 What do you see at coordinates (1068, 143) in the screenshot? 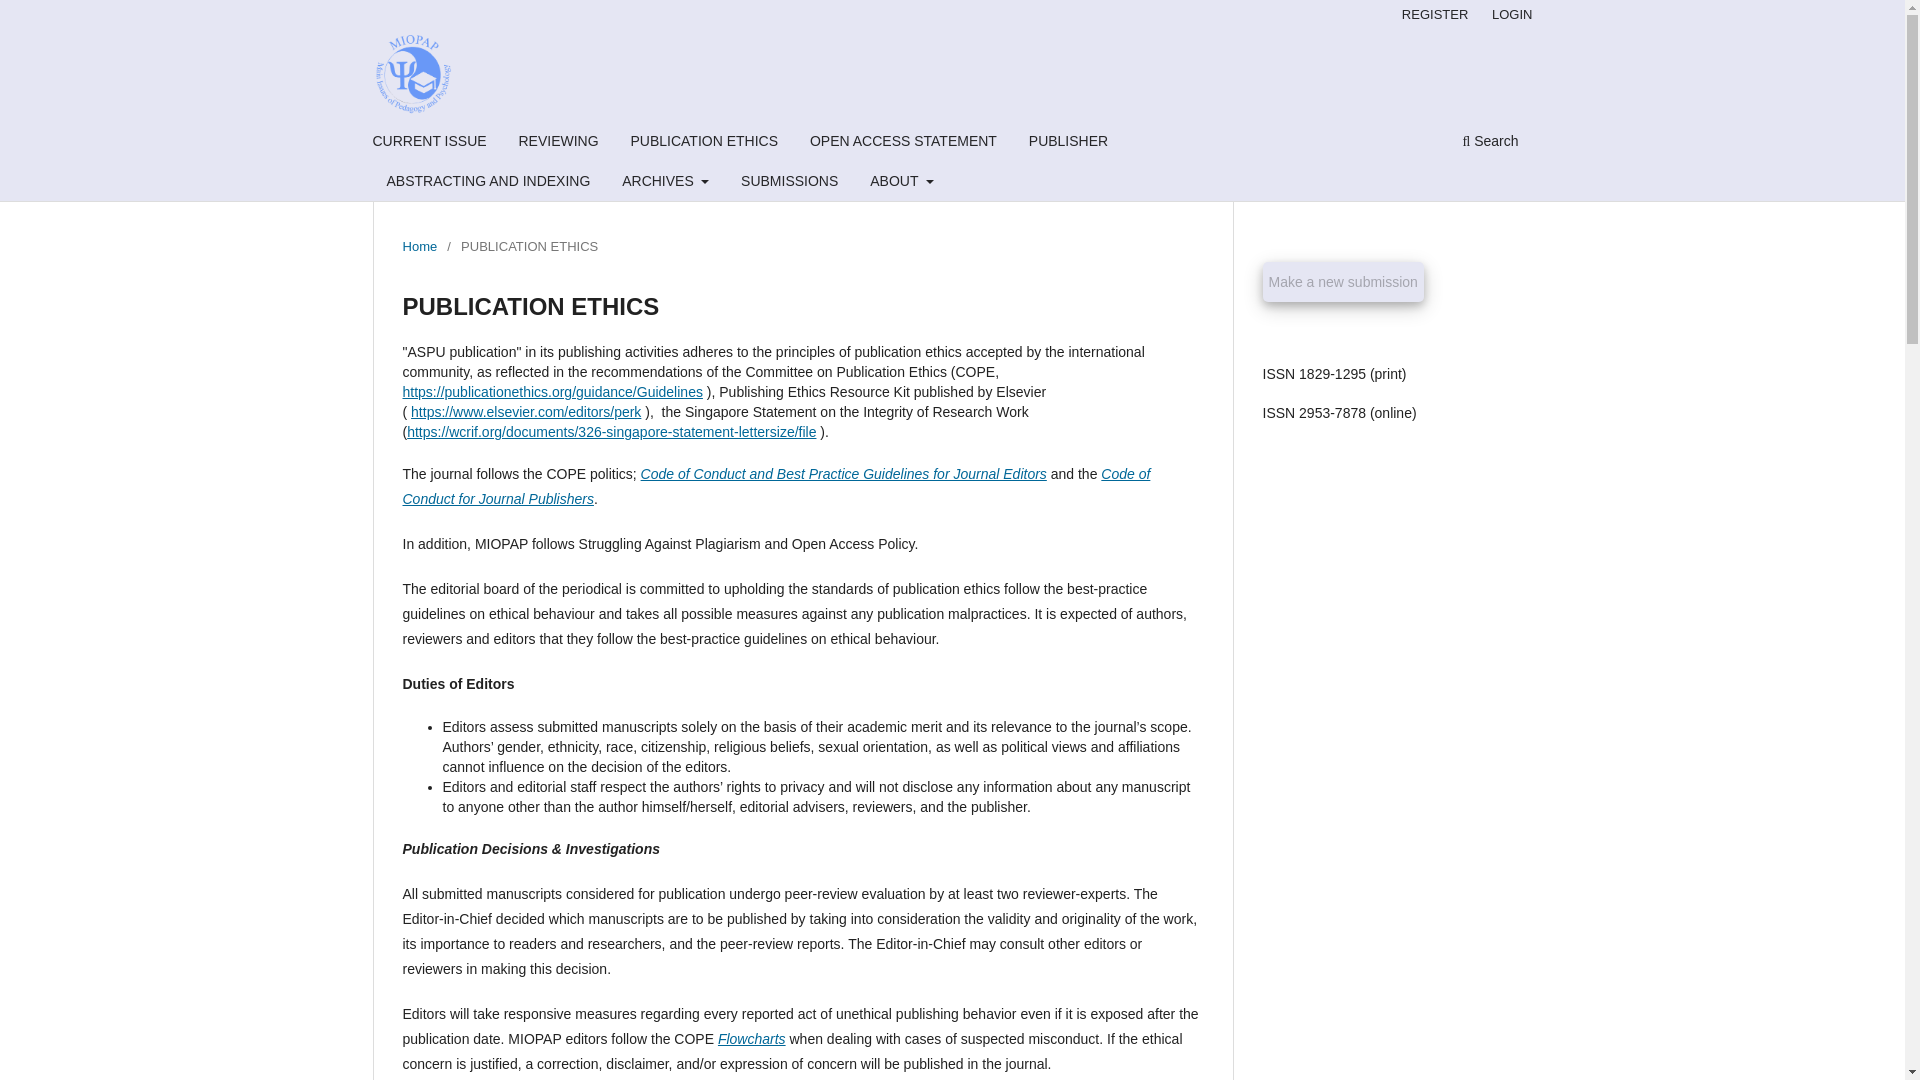
I see `PUBLISHER` at bounding box center [1068, 143].